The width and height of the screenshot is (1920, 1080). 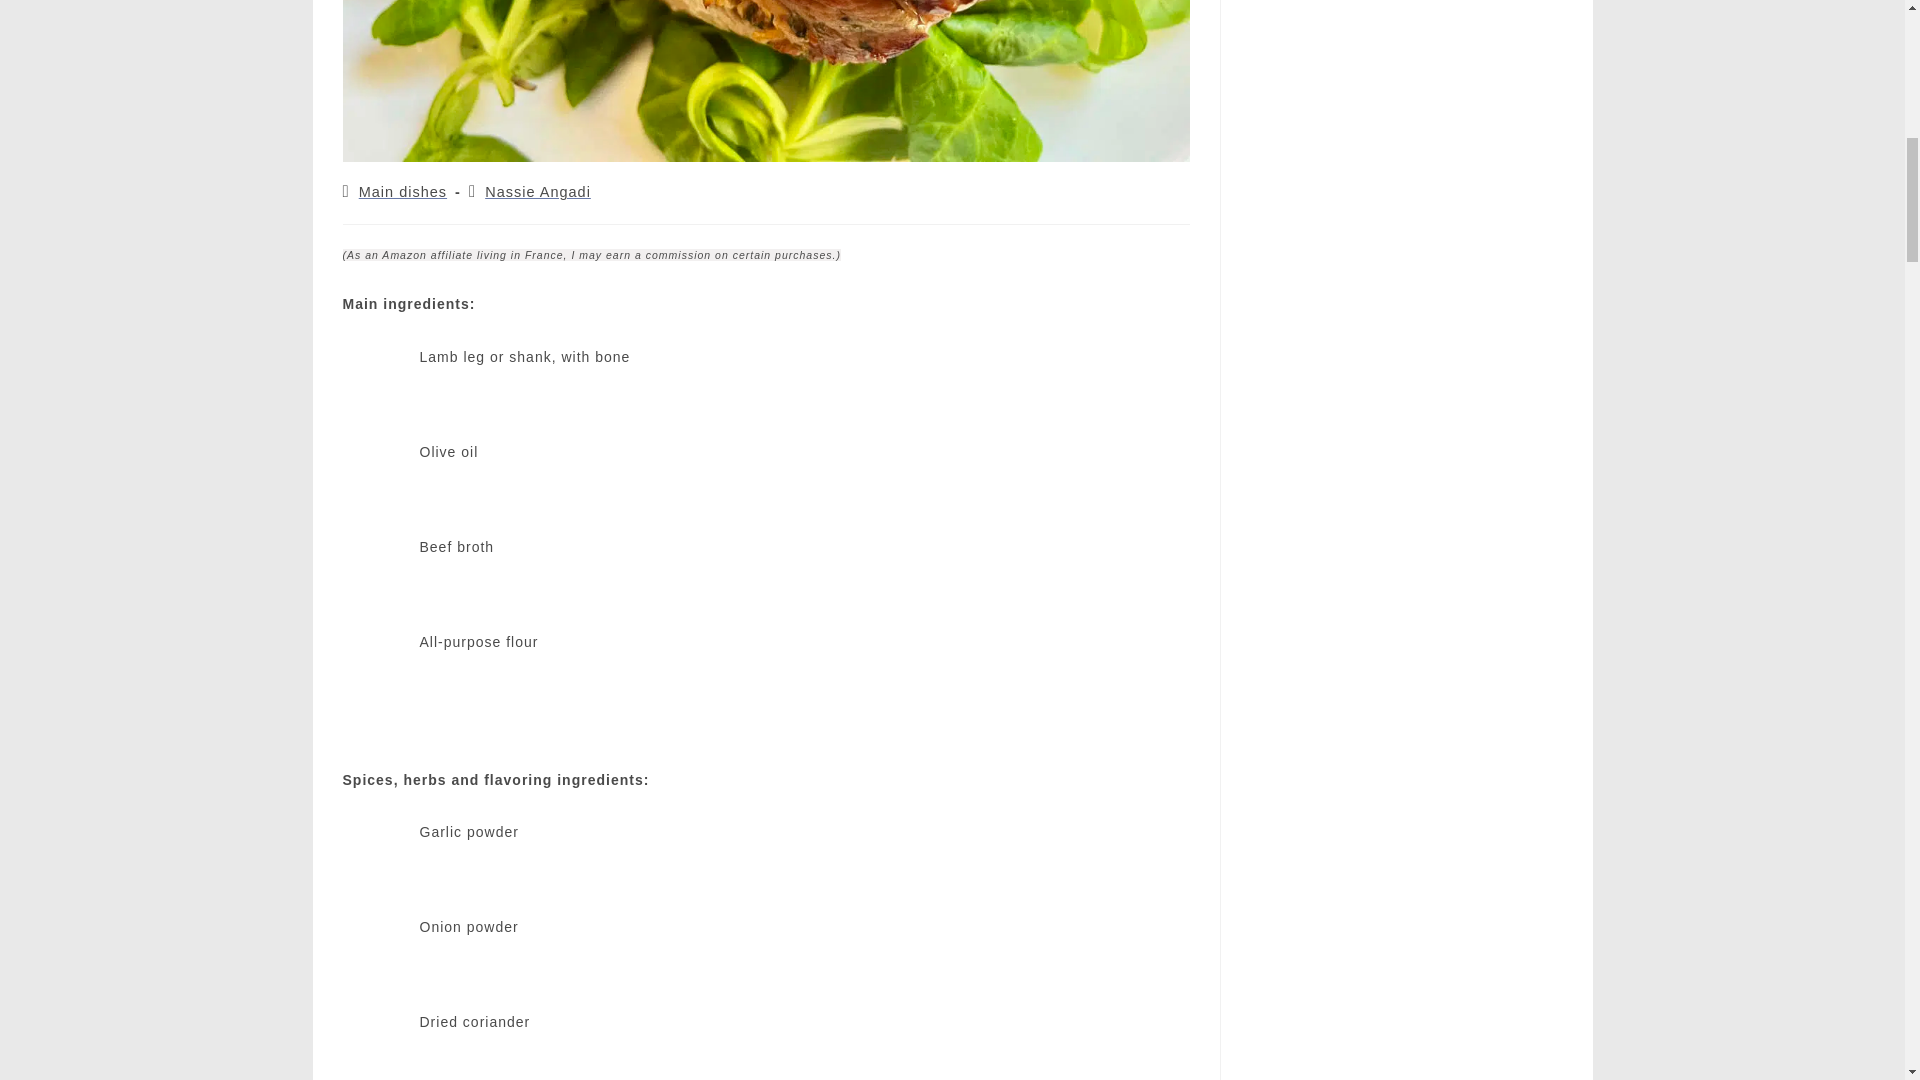 I want to click on Lamb roast with garlic and rosemary 2, so click(x=377, y=384).